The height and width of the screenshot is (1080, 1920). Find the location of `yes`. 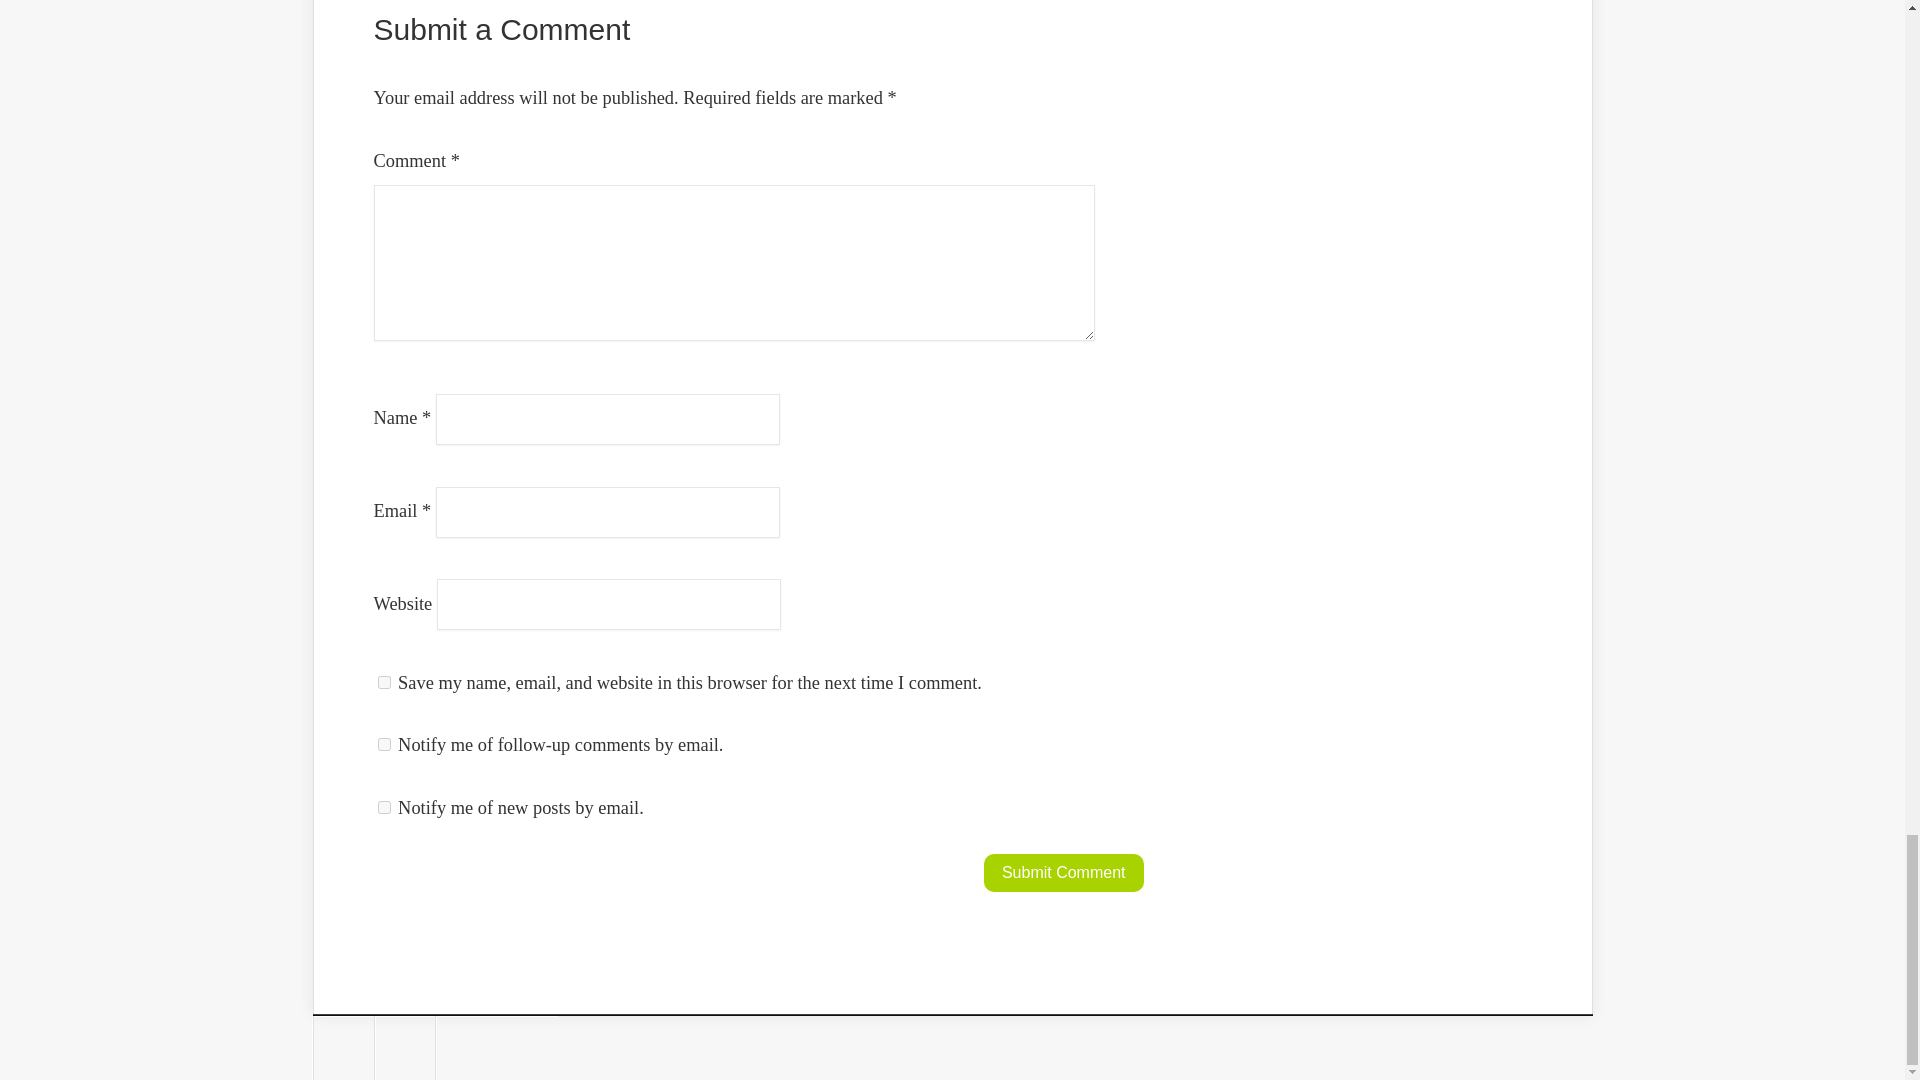

yes is located at coordinates (384, 682).